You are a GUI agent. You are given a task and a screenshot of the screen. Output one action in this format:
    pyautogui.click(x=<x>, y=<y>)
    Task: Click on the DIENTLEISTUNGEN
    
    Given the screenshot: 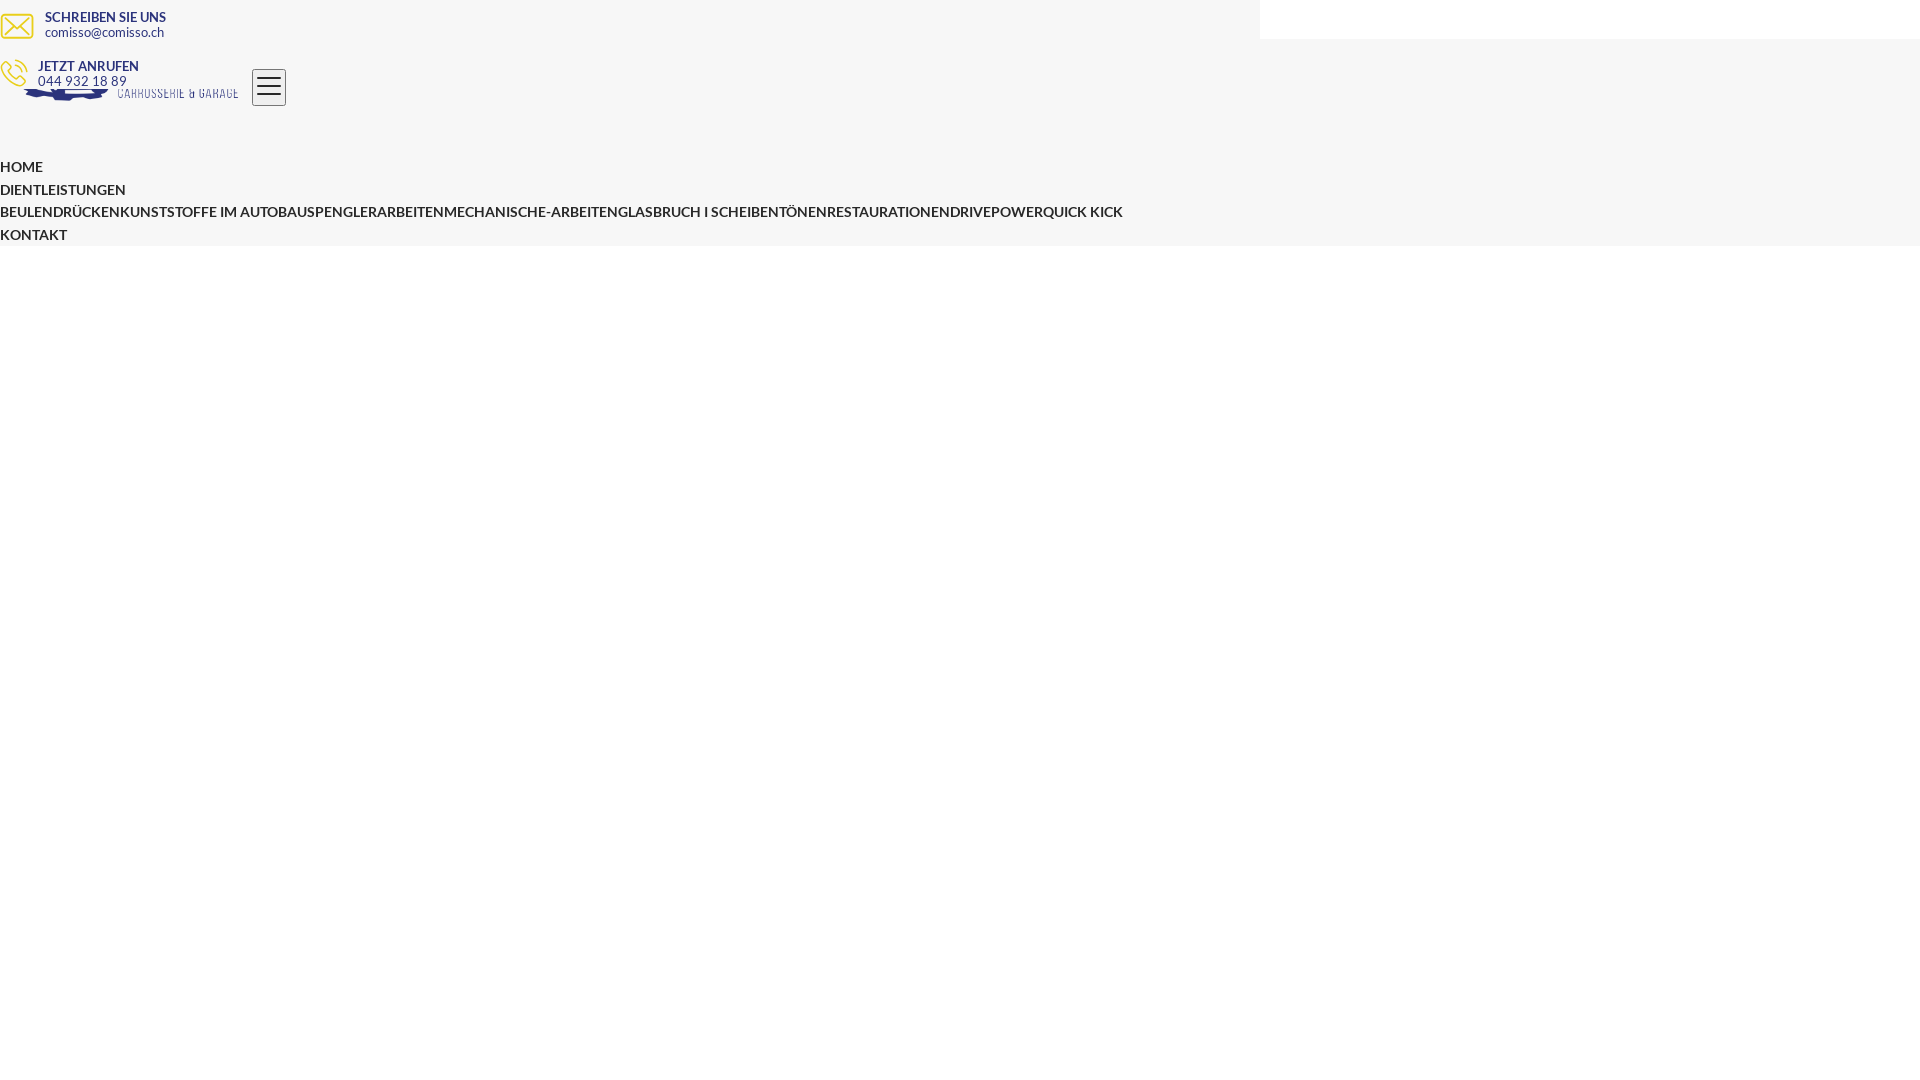 What is the action you would take?
    pyautogui.click(x=63, y=190)
    